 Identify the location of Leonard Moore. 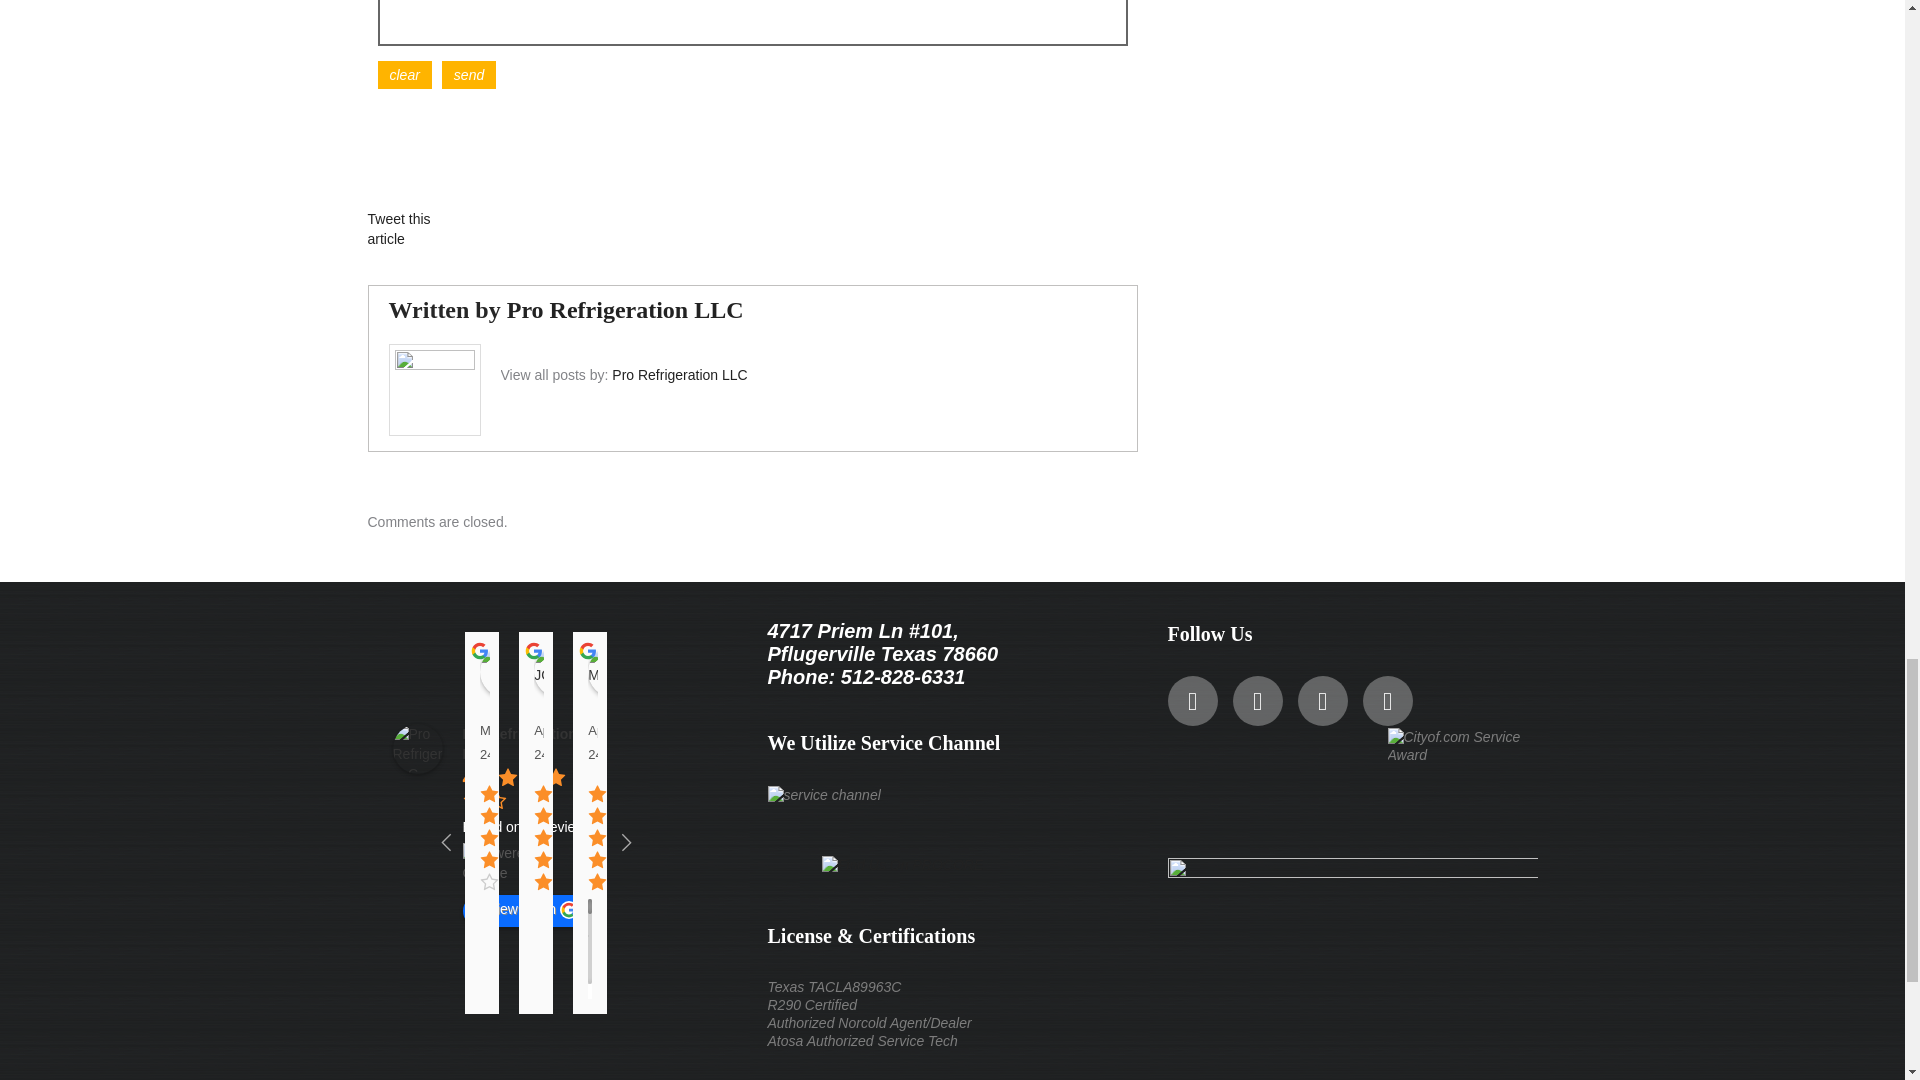
(666, 671).